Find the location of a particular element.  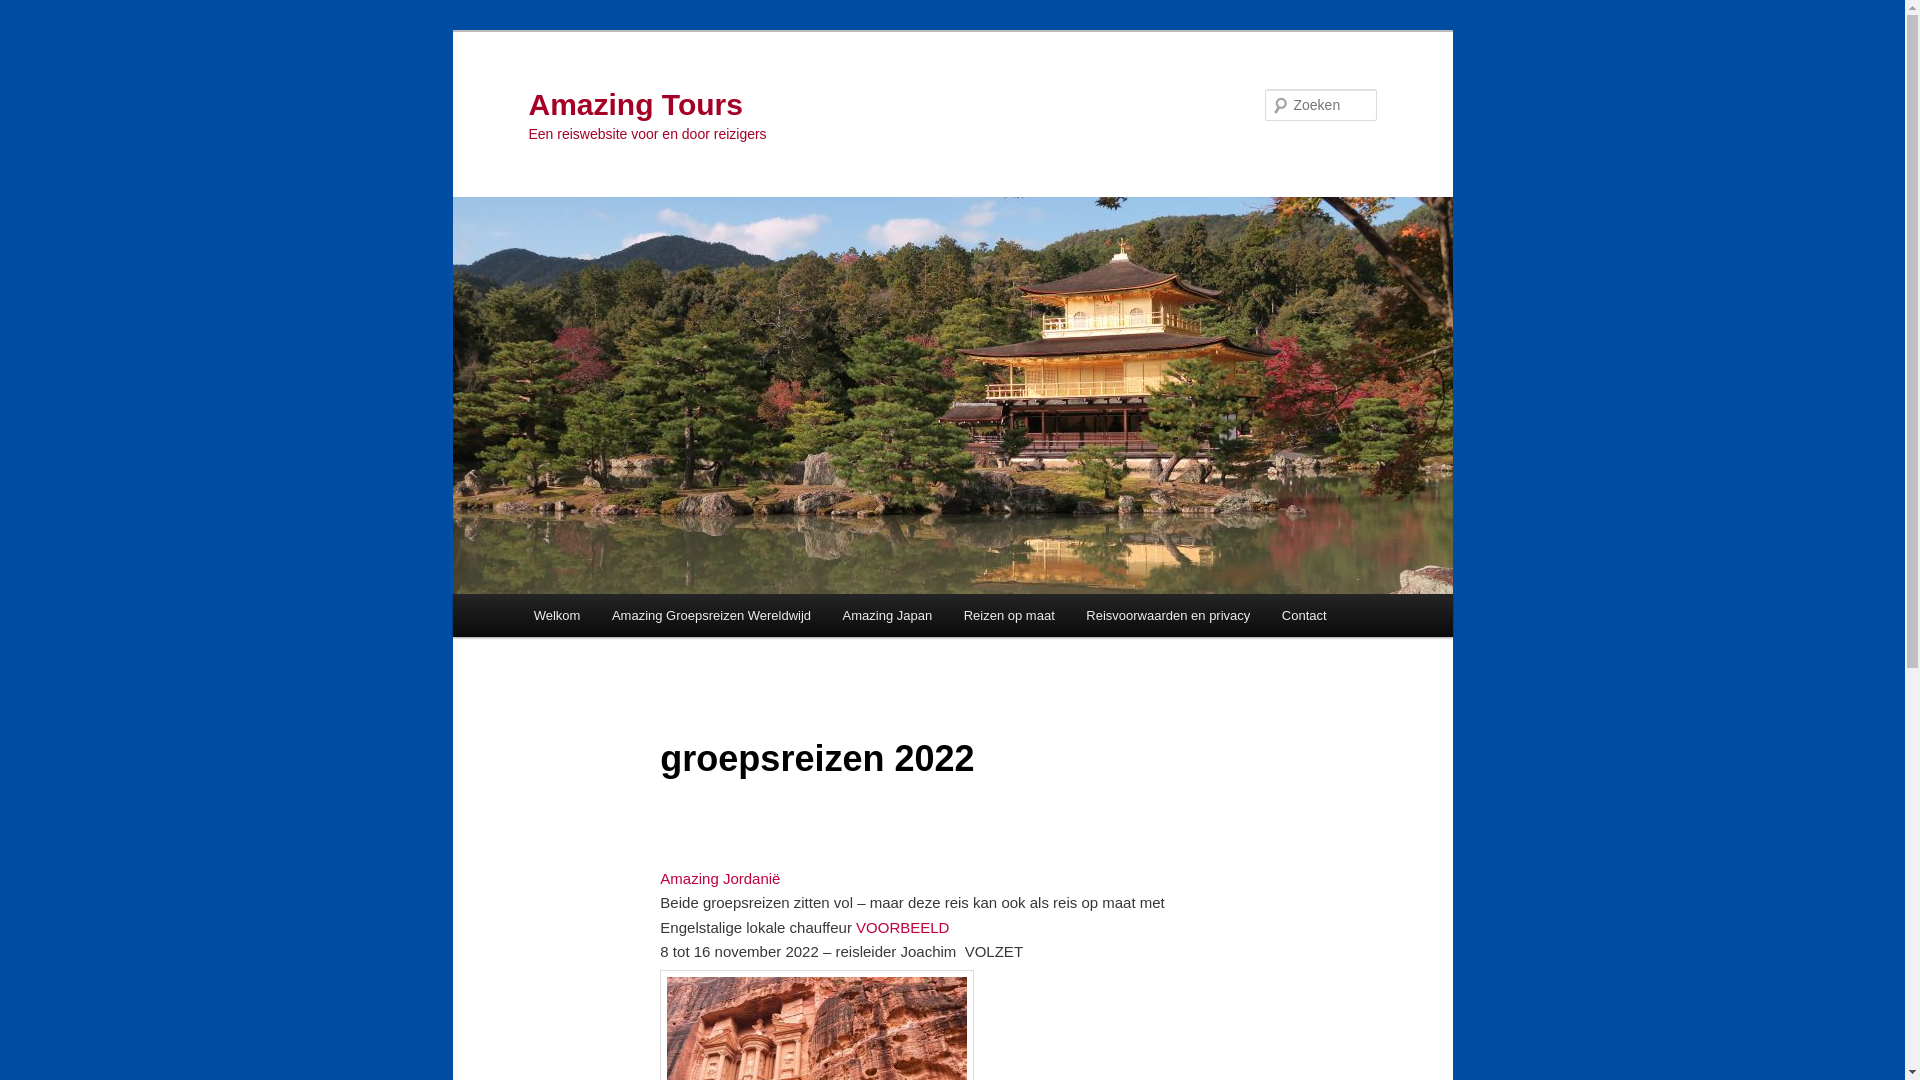

Reisvoorwaarden en privacy is located at coordinates (1169, 616).